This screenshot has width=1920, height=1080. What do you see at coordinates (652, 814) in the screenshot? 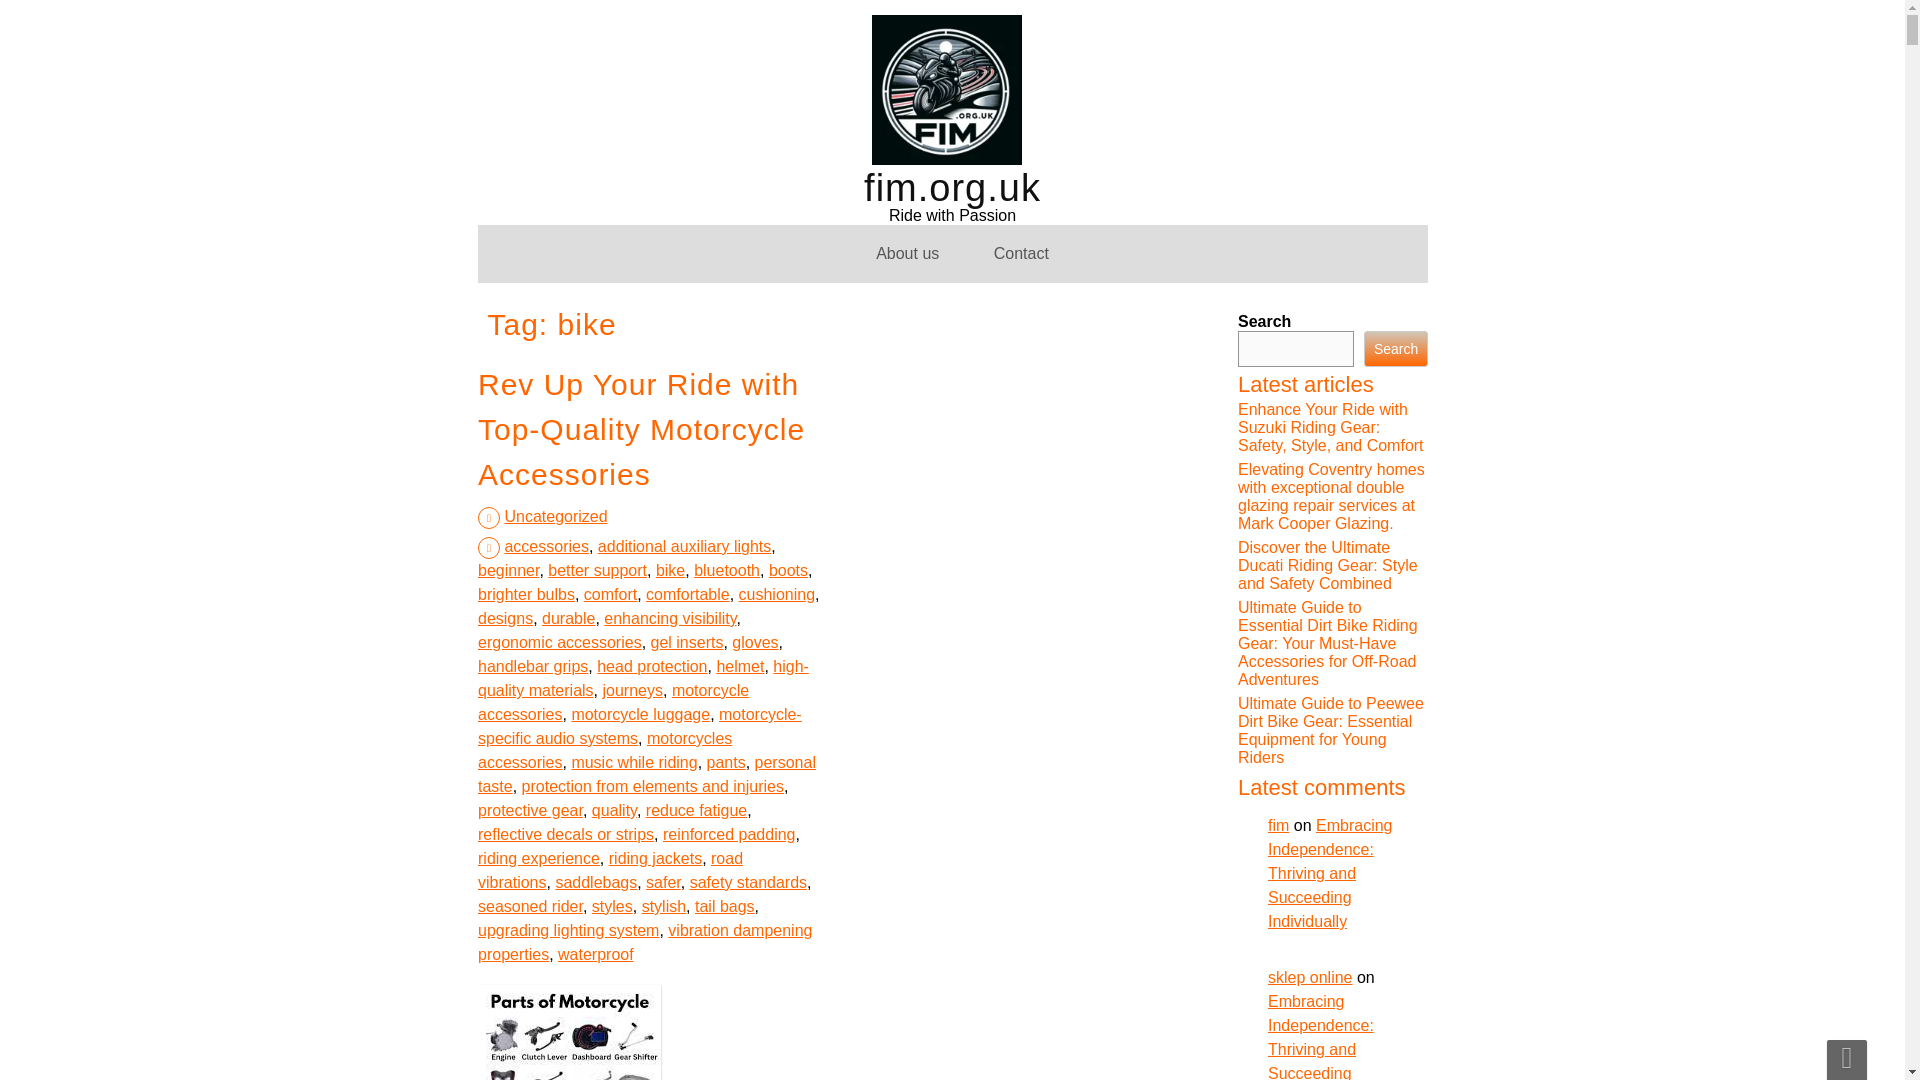
I see `protection from elements and injuries` at bounding box center [652, 814].